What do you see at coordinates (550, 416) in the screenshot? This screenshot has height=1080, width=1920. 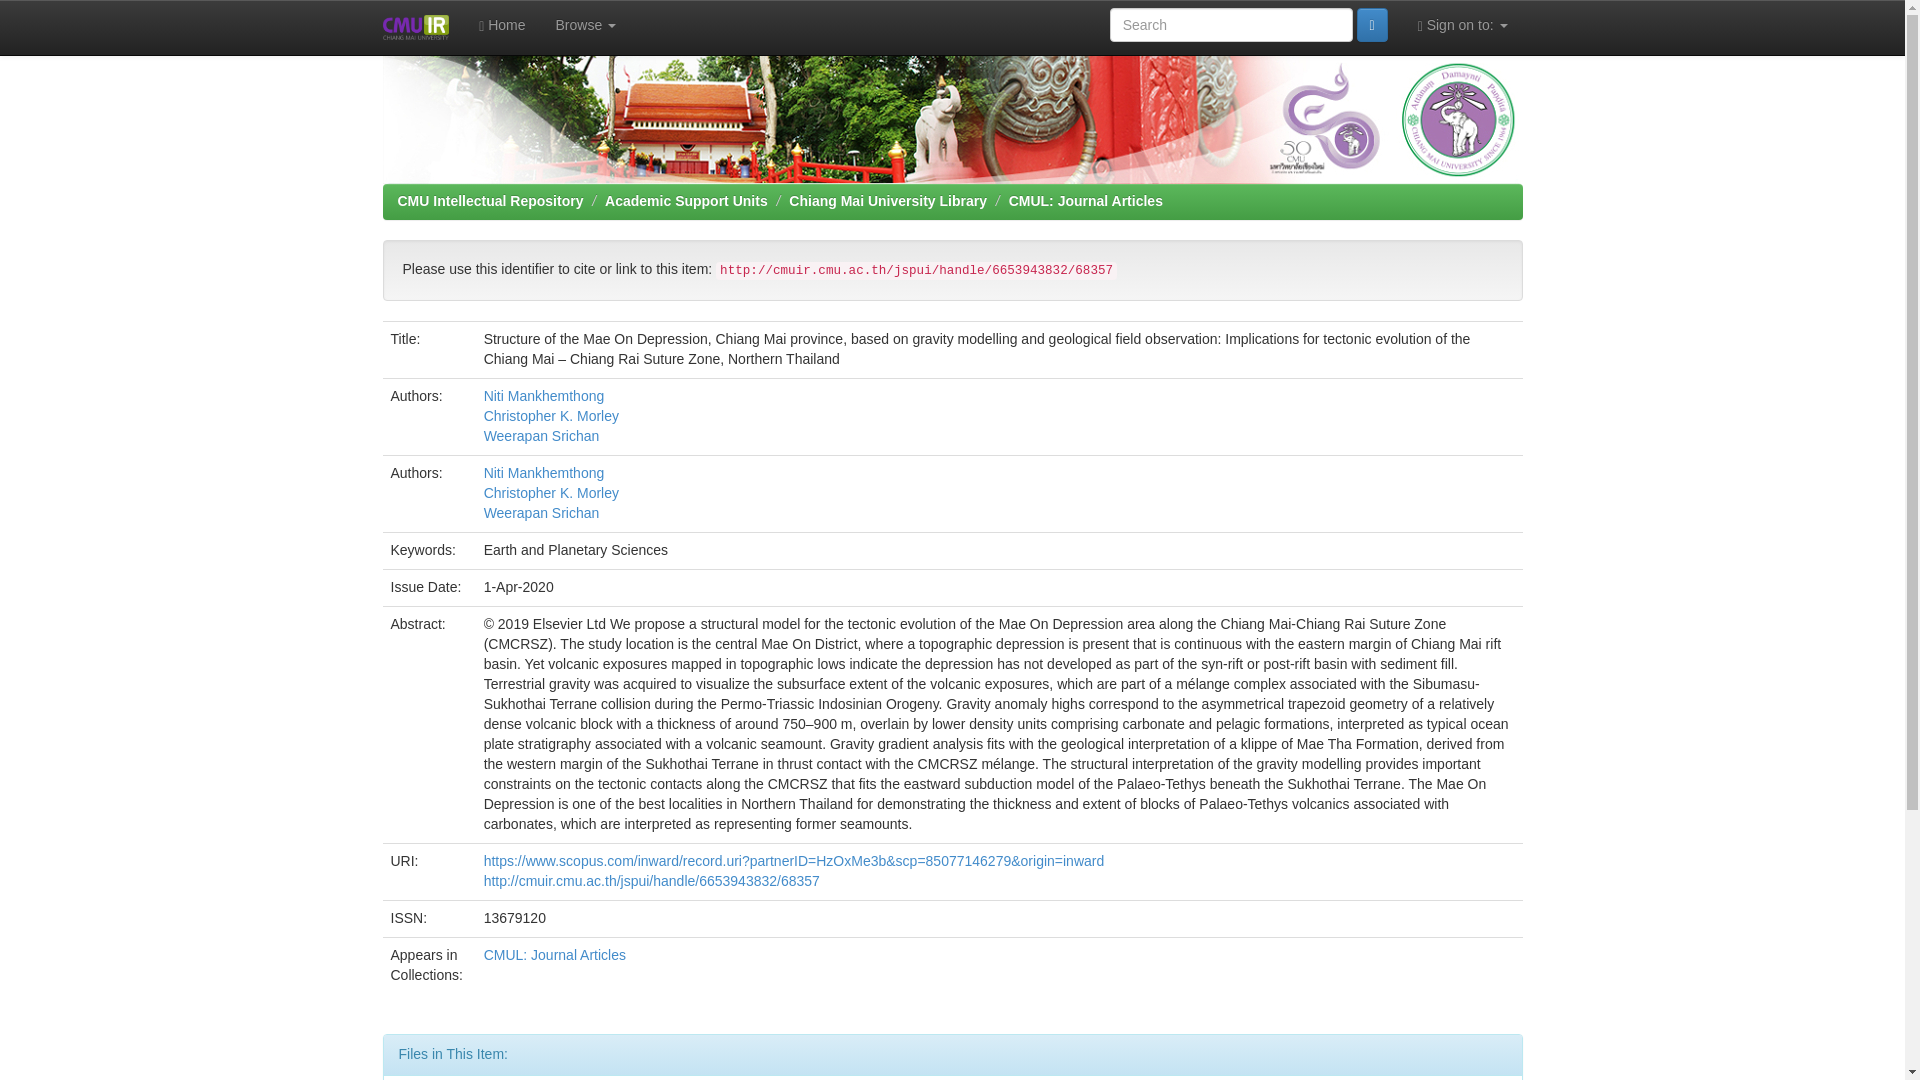 I see `Christopher K. Morley` at bounding box center [550, 416].